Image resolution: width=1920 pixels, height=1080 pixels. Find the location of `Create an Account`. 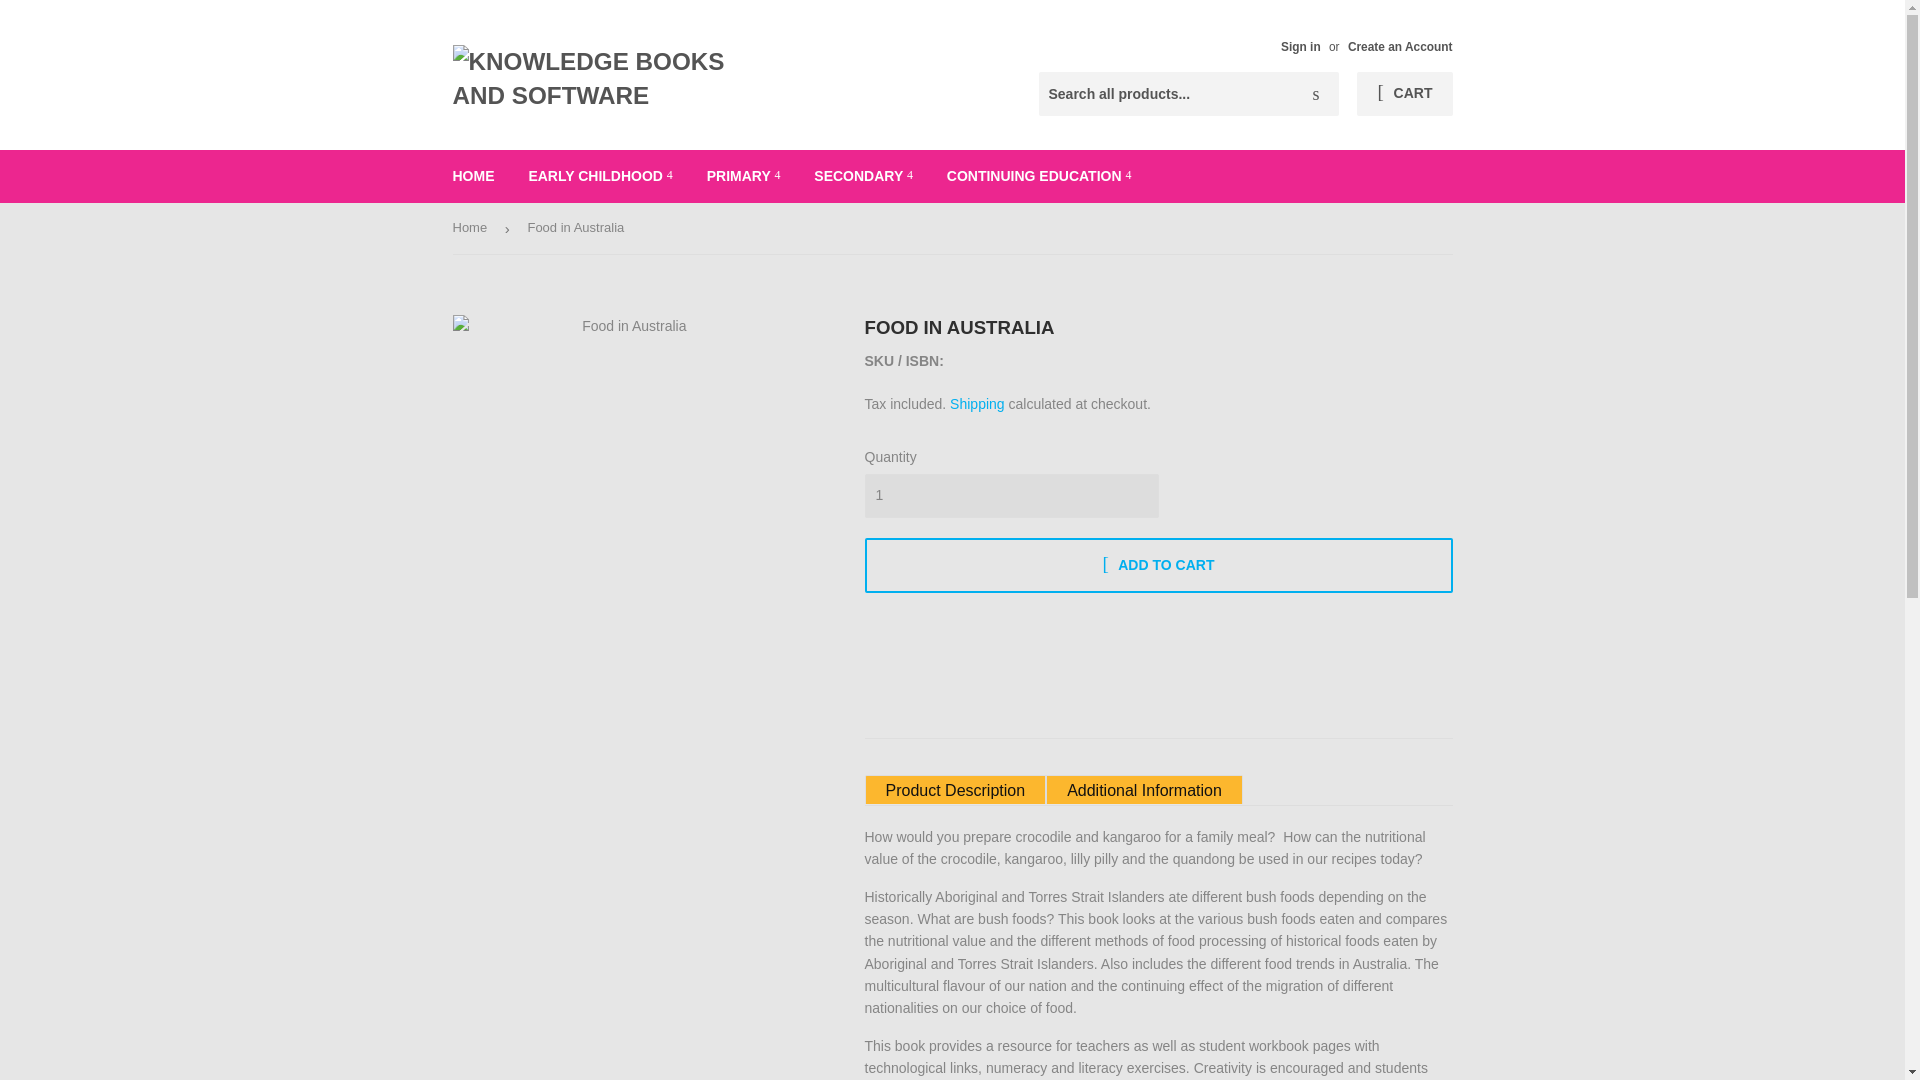

Create an Account is located at coordinates (1400, 46).